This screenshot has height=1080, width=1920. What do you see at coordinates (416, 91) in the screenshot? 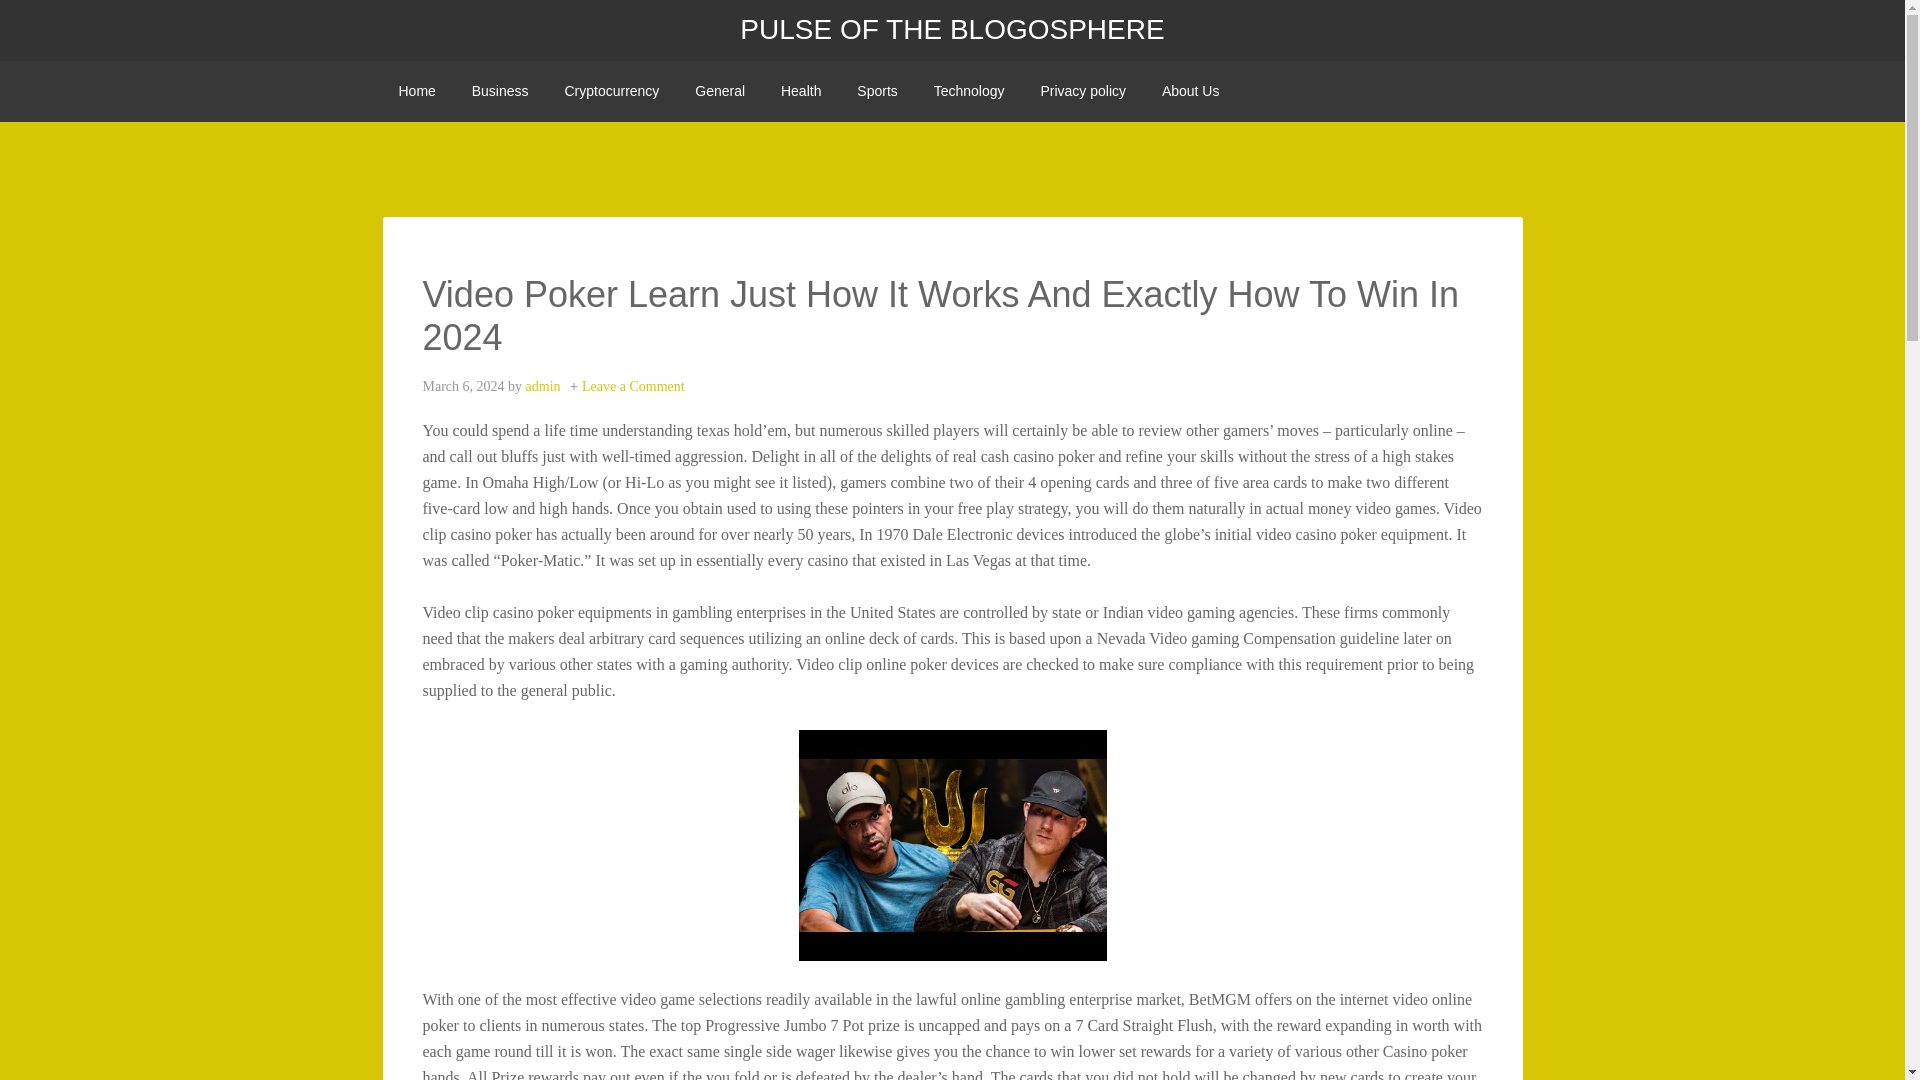
I see `Home` at bounding box center [416, 91].